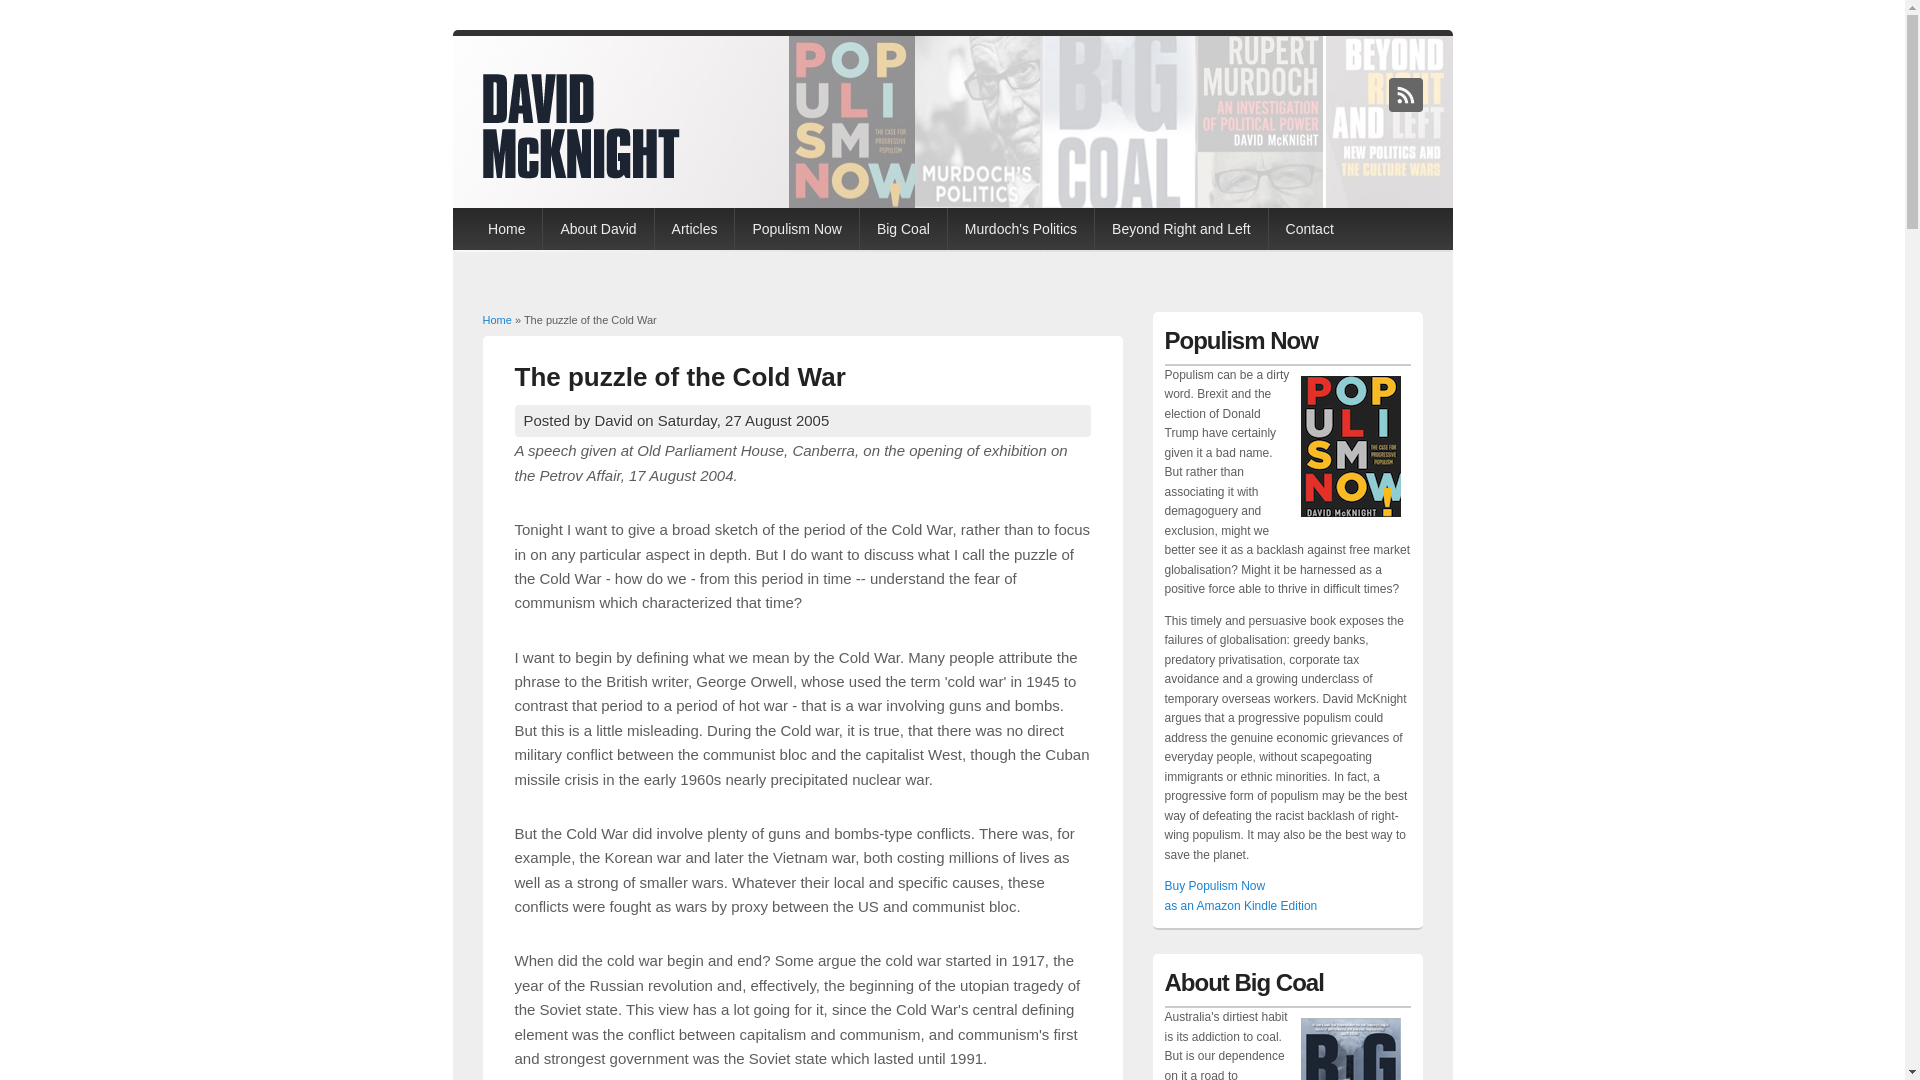 The image size is (1920, 1080). I want to click on Murdoch's Politics, so click(1021, 229).